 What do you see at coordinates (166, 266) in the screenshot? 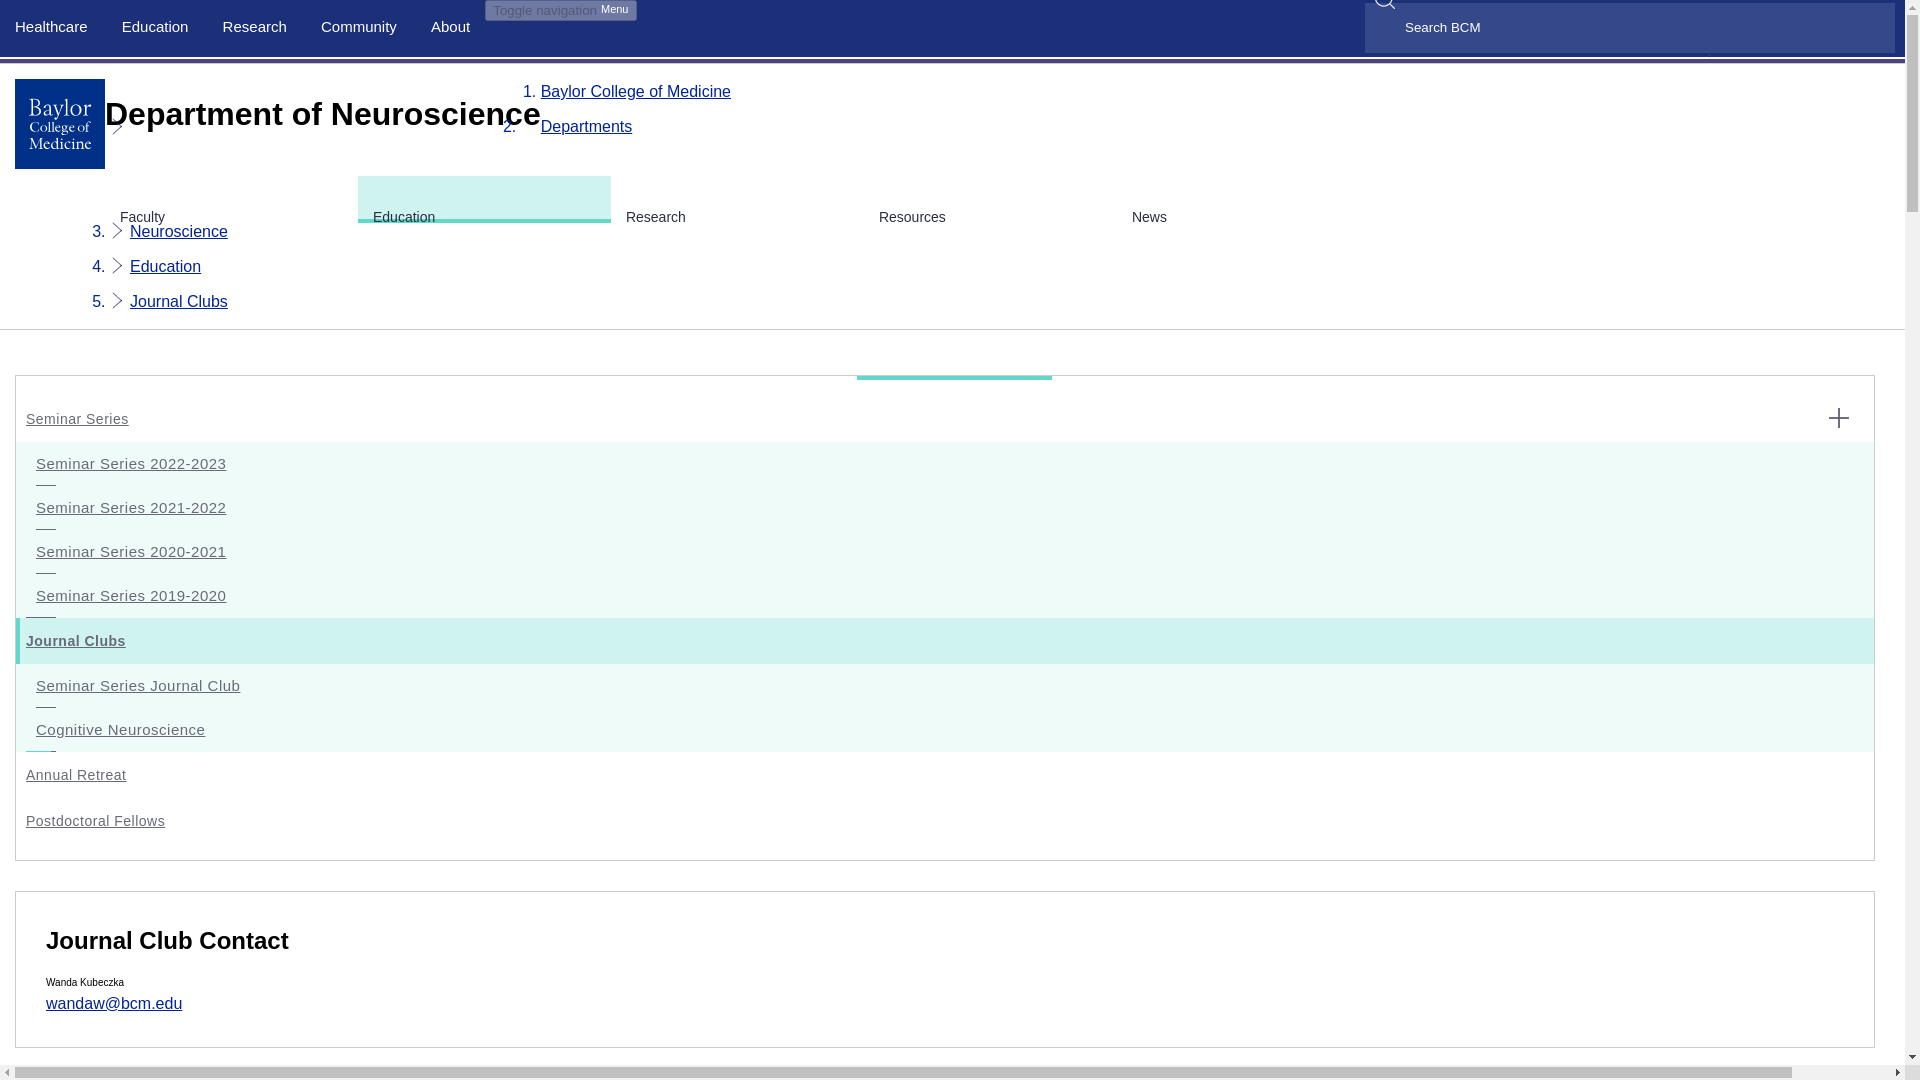
I see `Education` at bounding box center [166, 266].